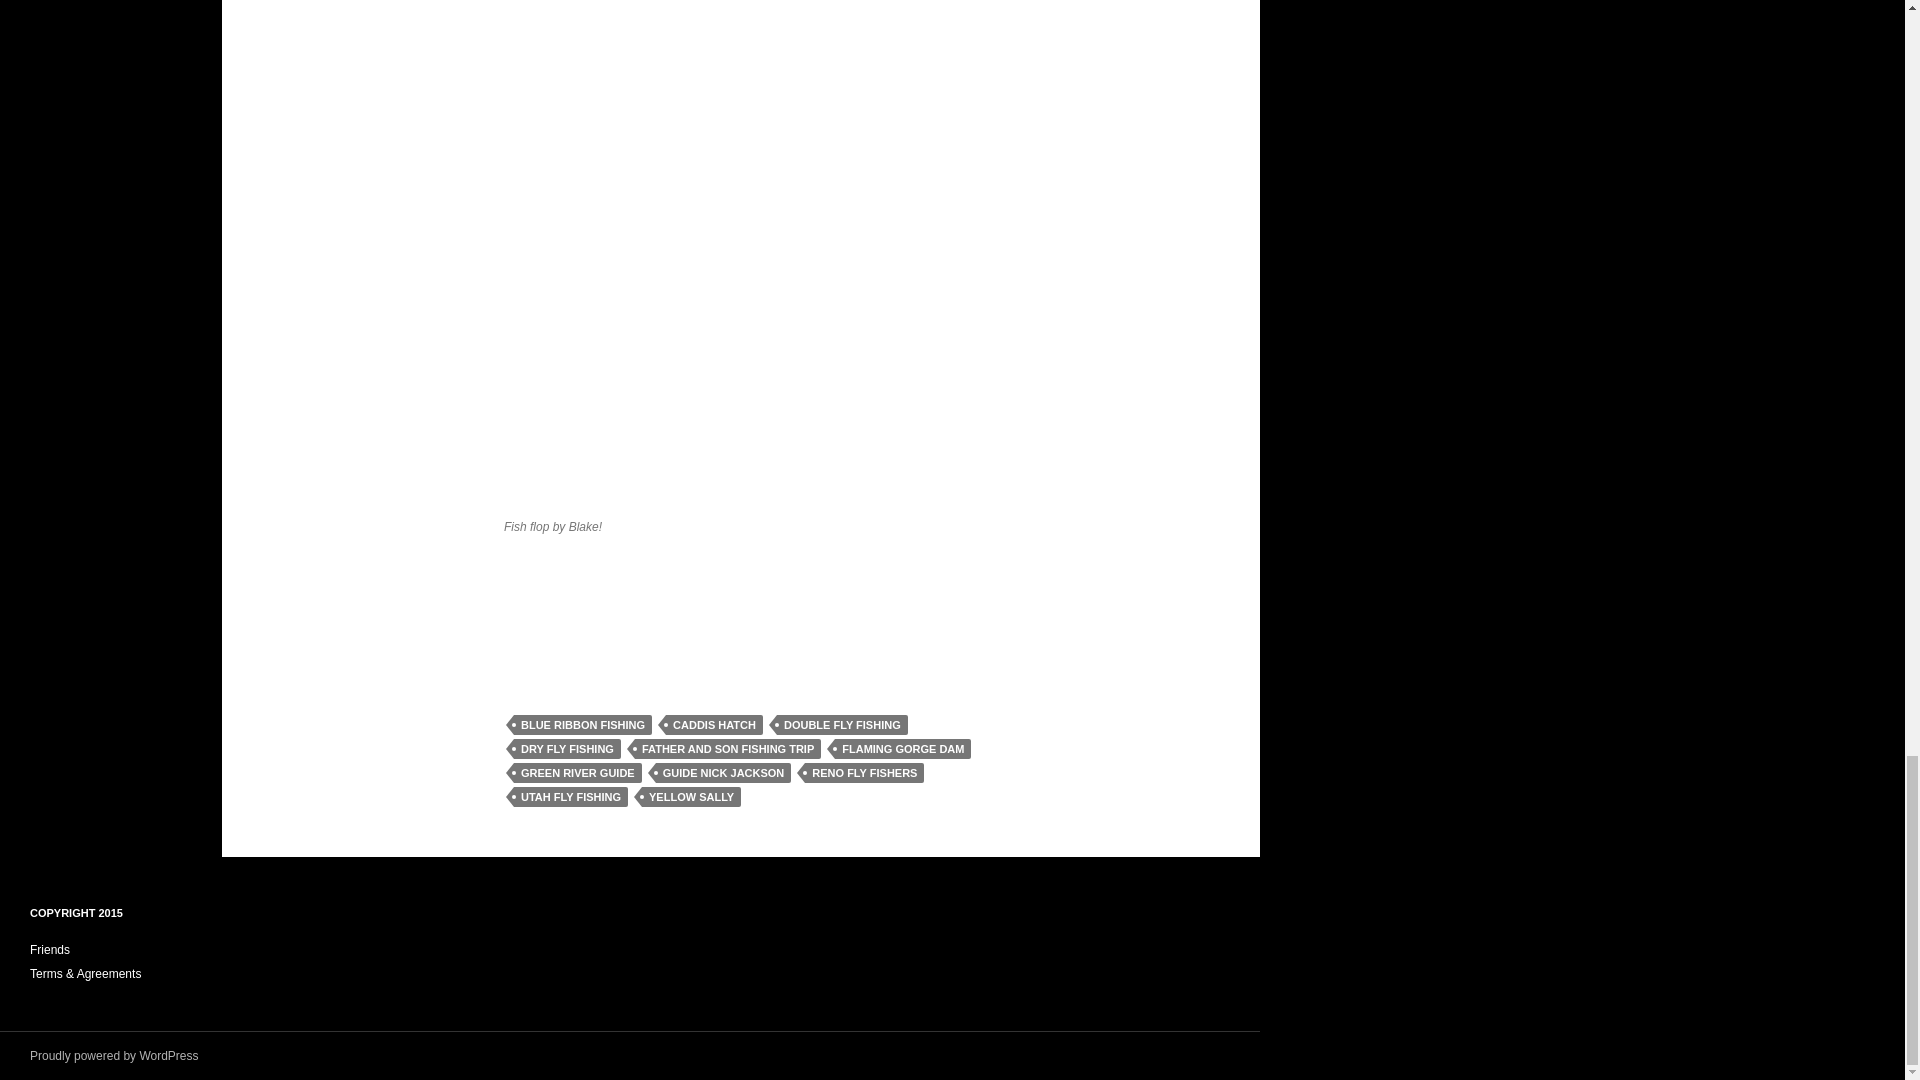 The image size is (1920, 1080). What do you see at coordinates (50, 949) in the screenshot?
I see `Friends` at bounding box center [50, 949].